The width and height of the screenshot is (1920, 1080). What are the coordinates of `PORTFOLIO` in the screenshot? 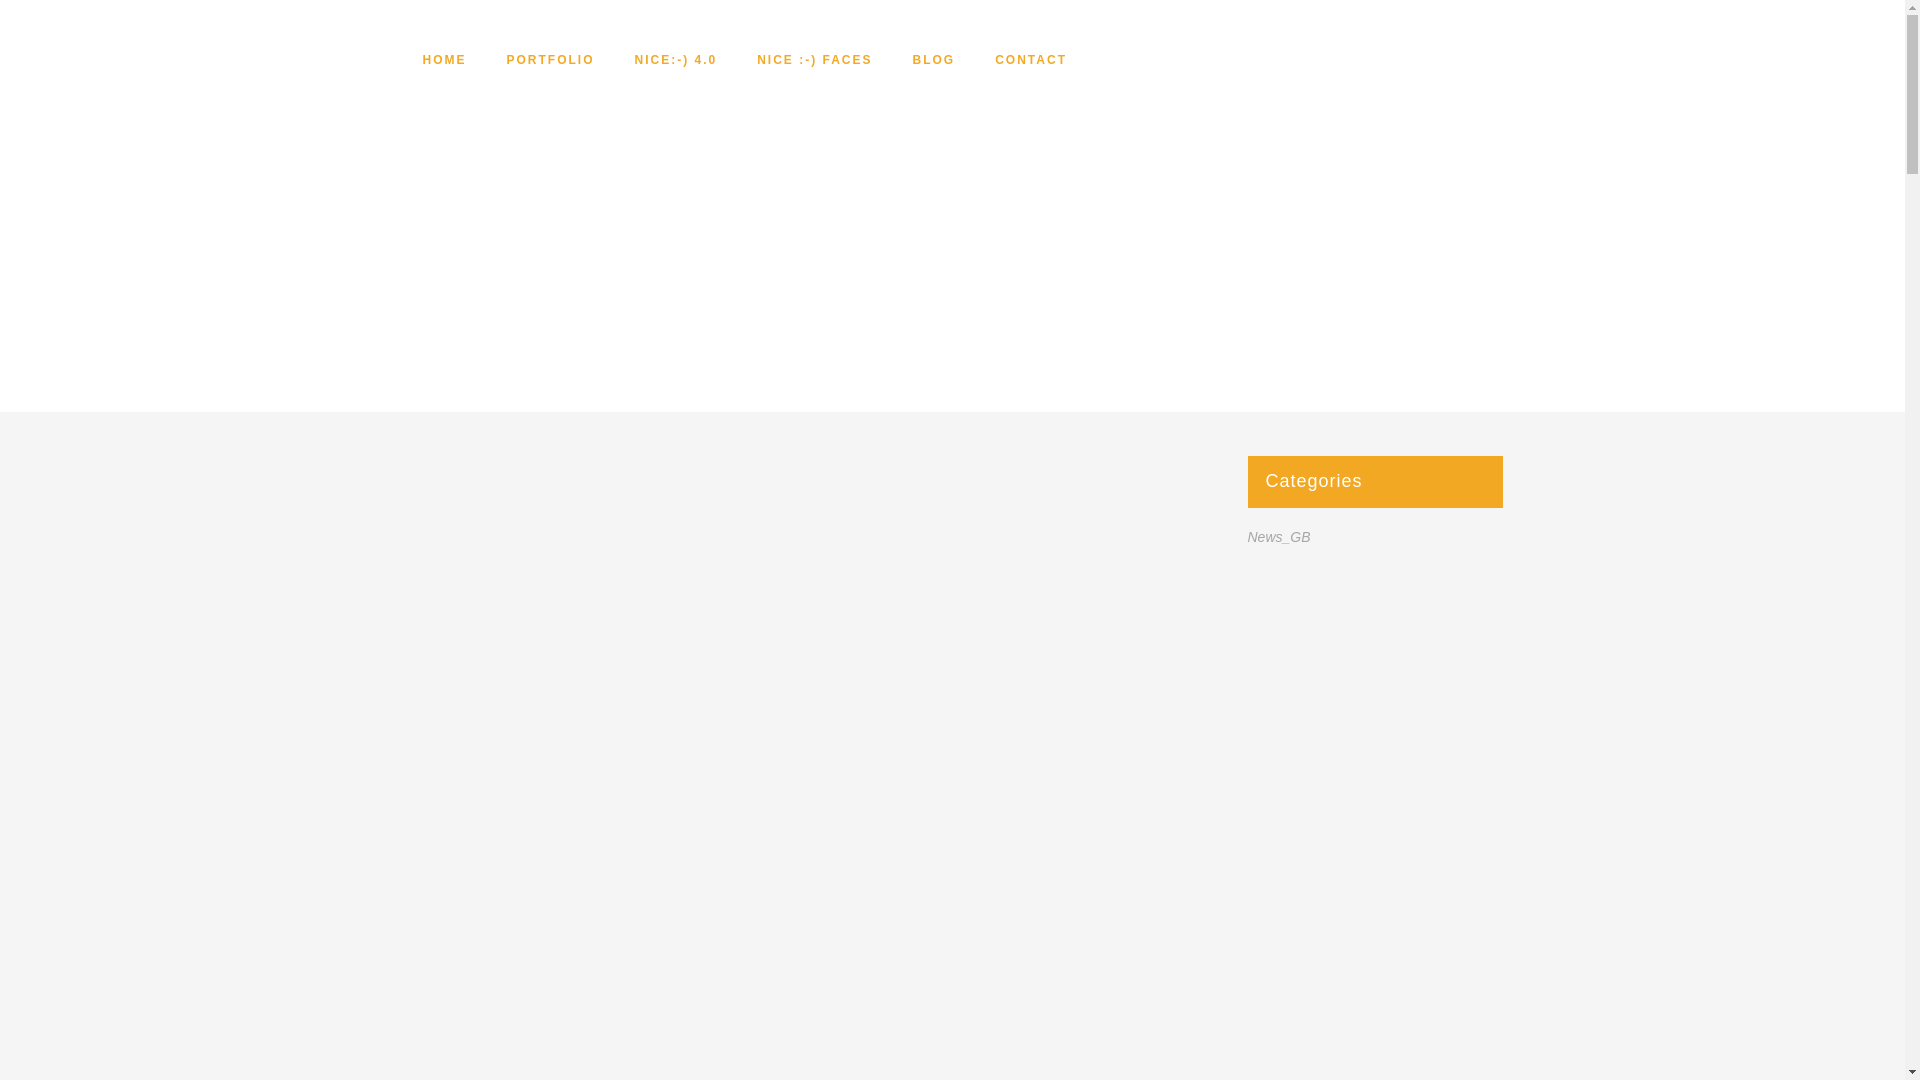 It's located at (550, 60).